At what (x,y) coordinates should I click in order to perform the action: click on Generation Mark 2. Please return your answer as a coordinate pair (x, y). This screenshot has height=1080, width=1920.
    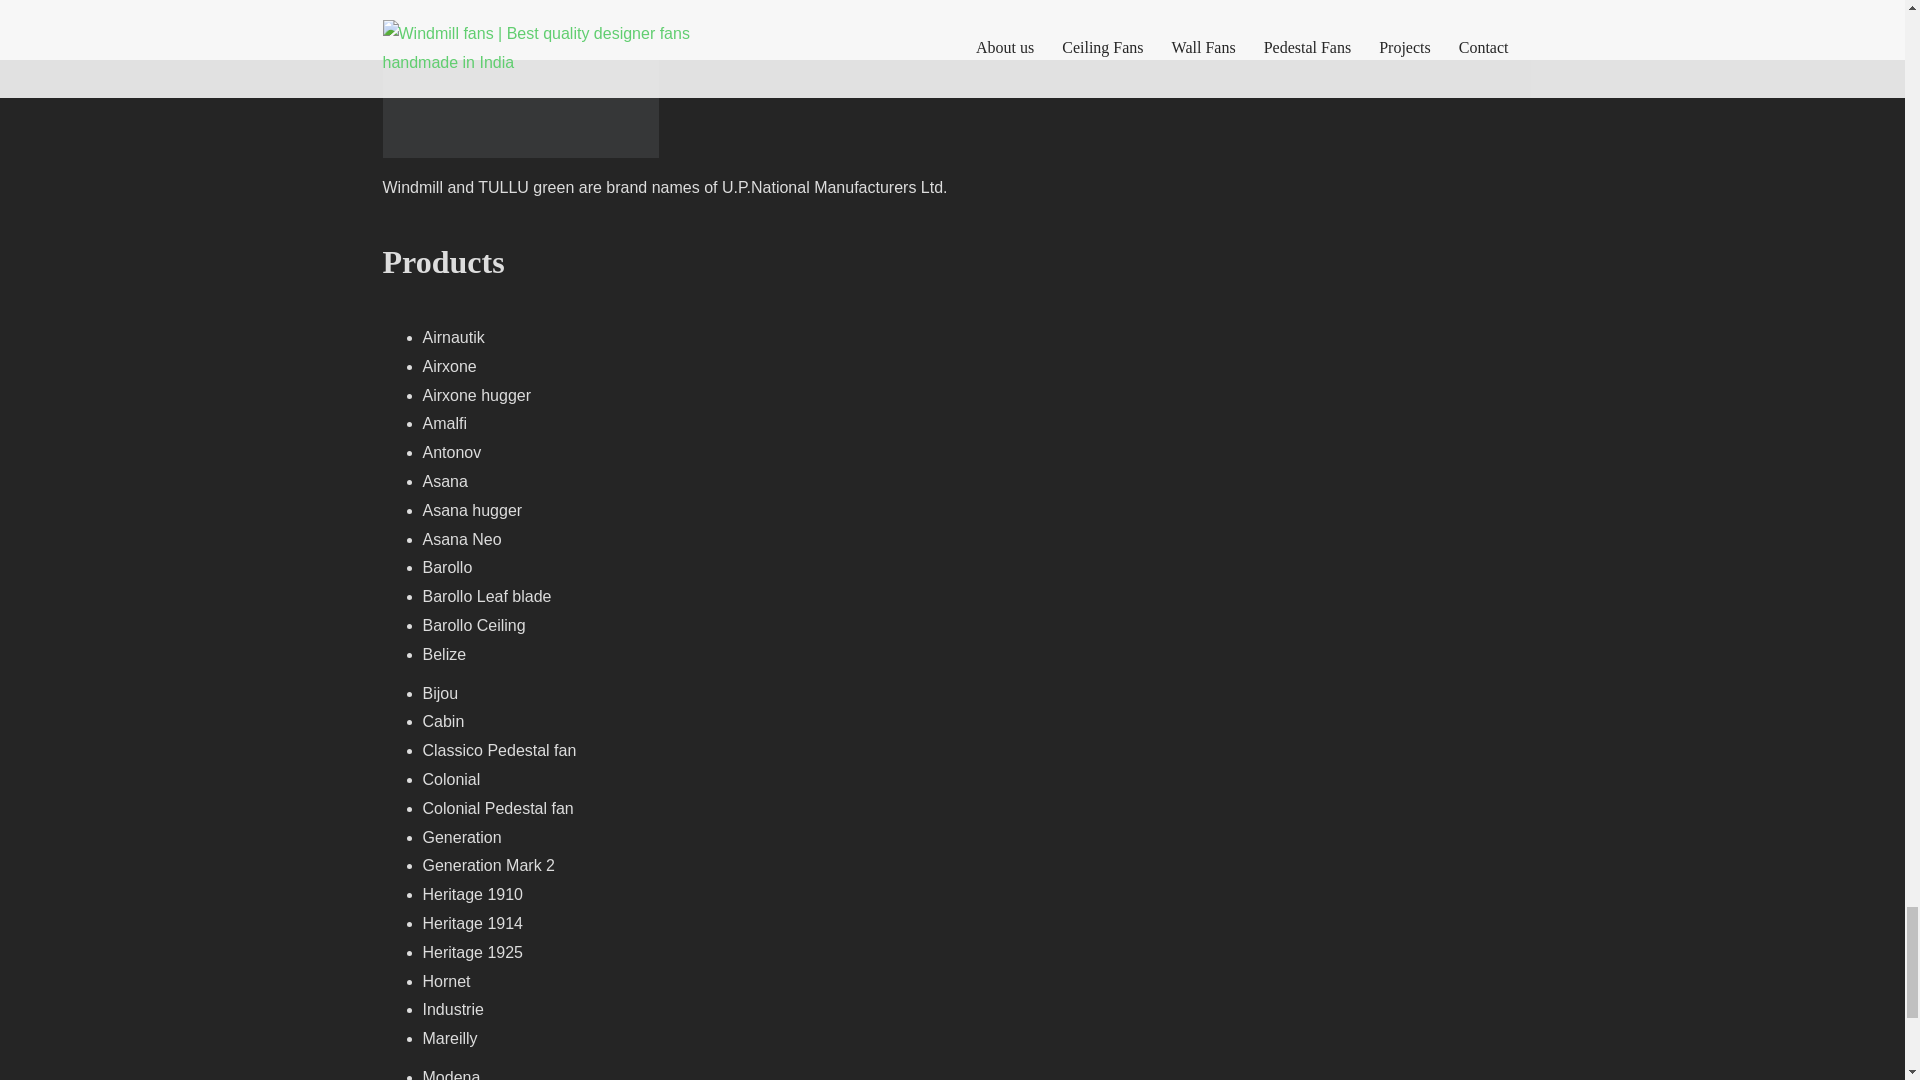
    Looking at the image, I should click on (488, 865).